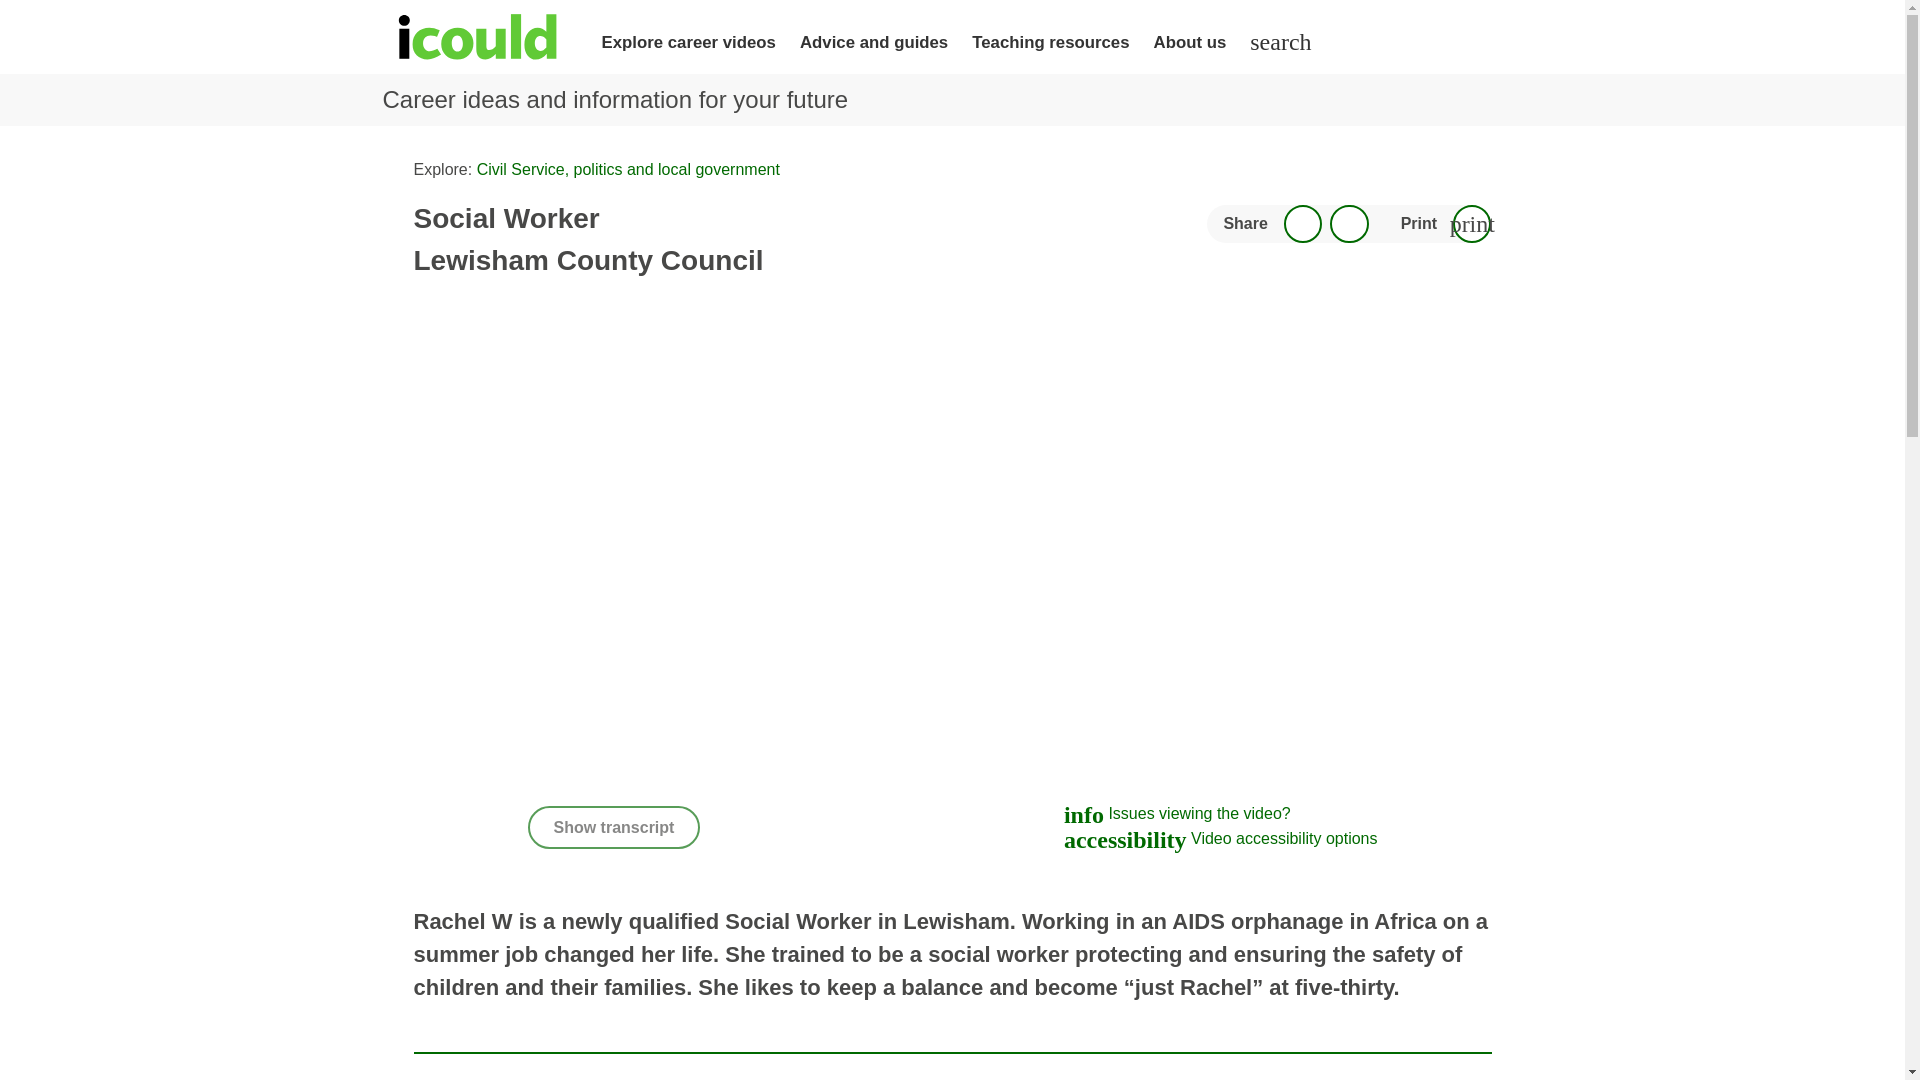  I want to click on search, so click(1280, 42).